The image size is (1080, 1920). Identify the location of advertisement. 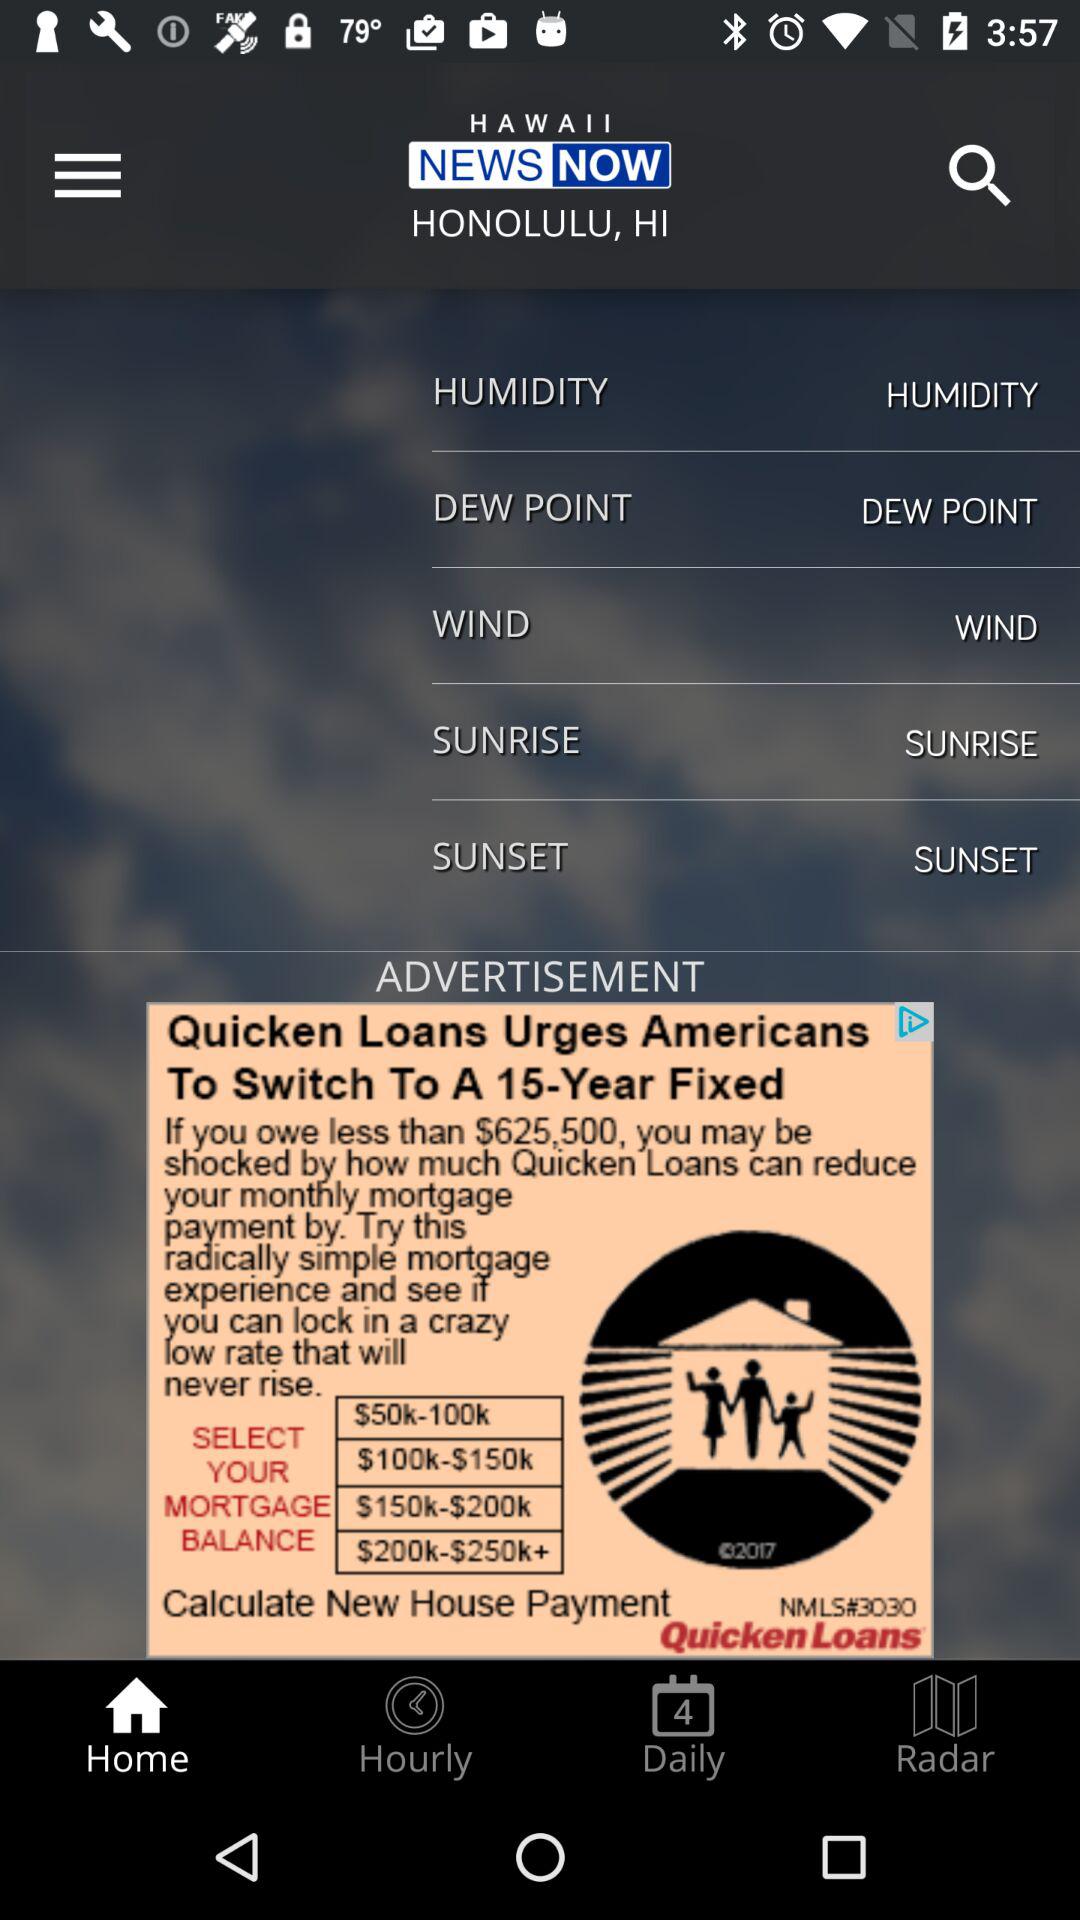
(540, 1330).